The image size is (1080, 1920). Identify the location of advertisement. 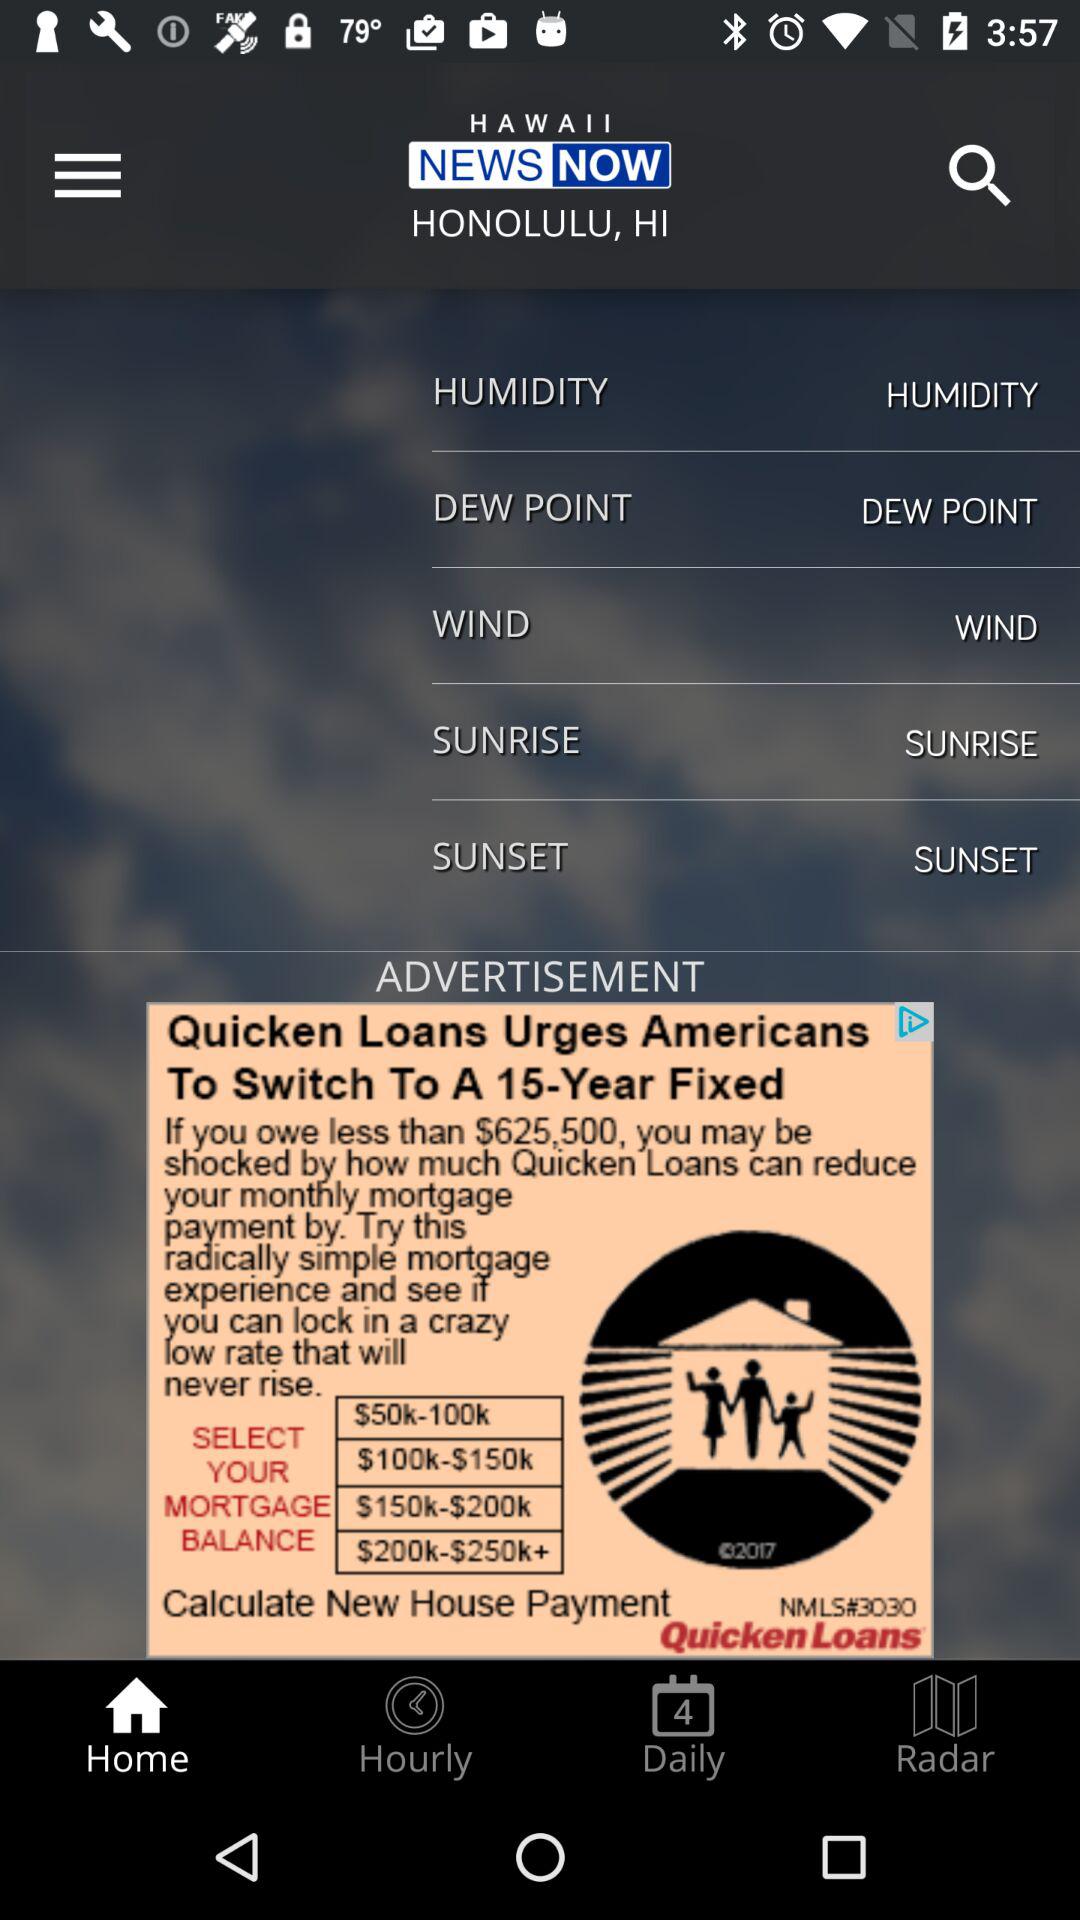
(540, 1330).